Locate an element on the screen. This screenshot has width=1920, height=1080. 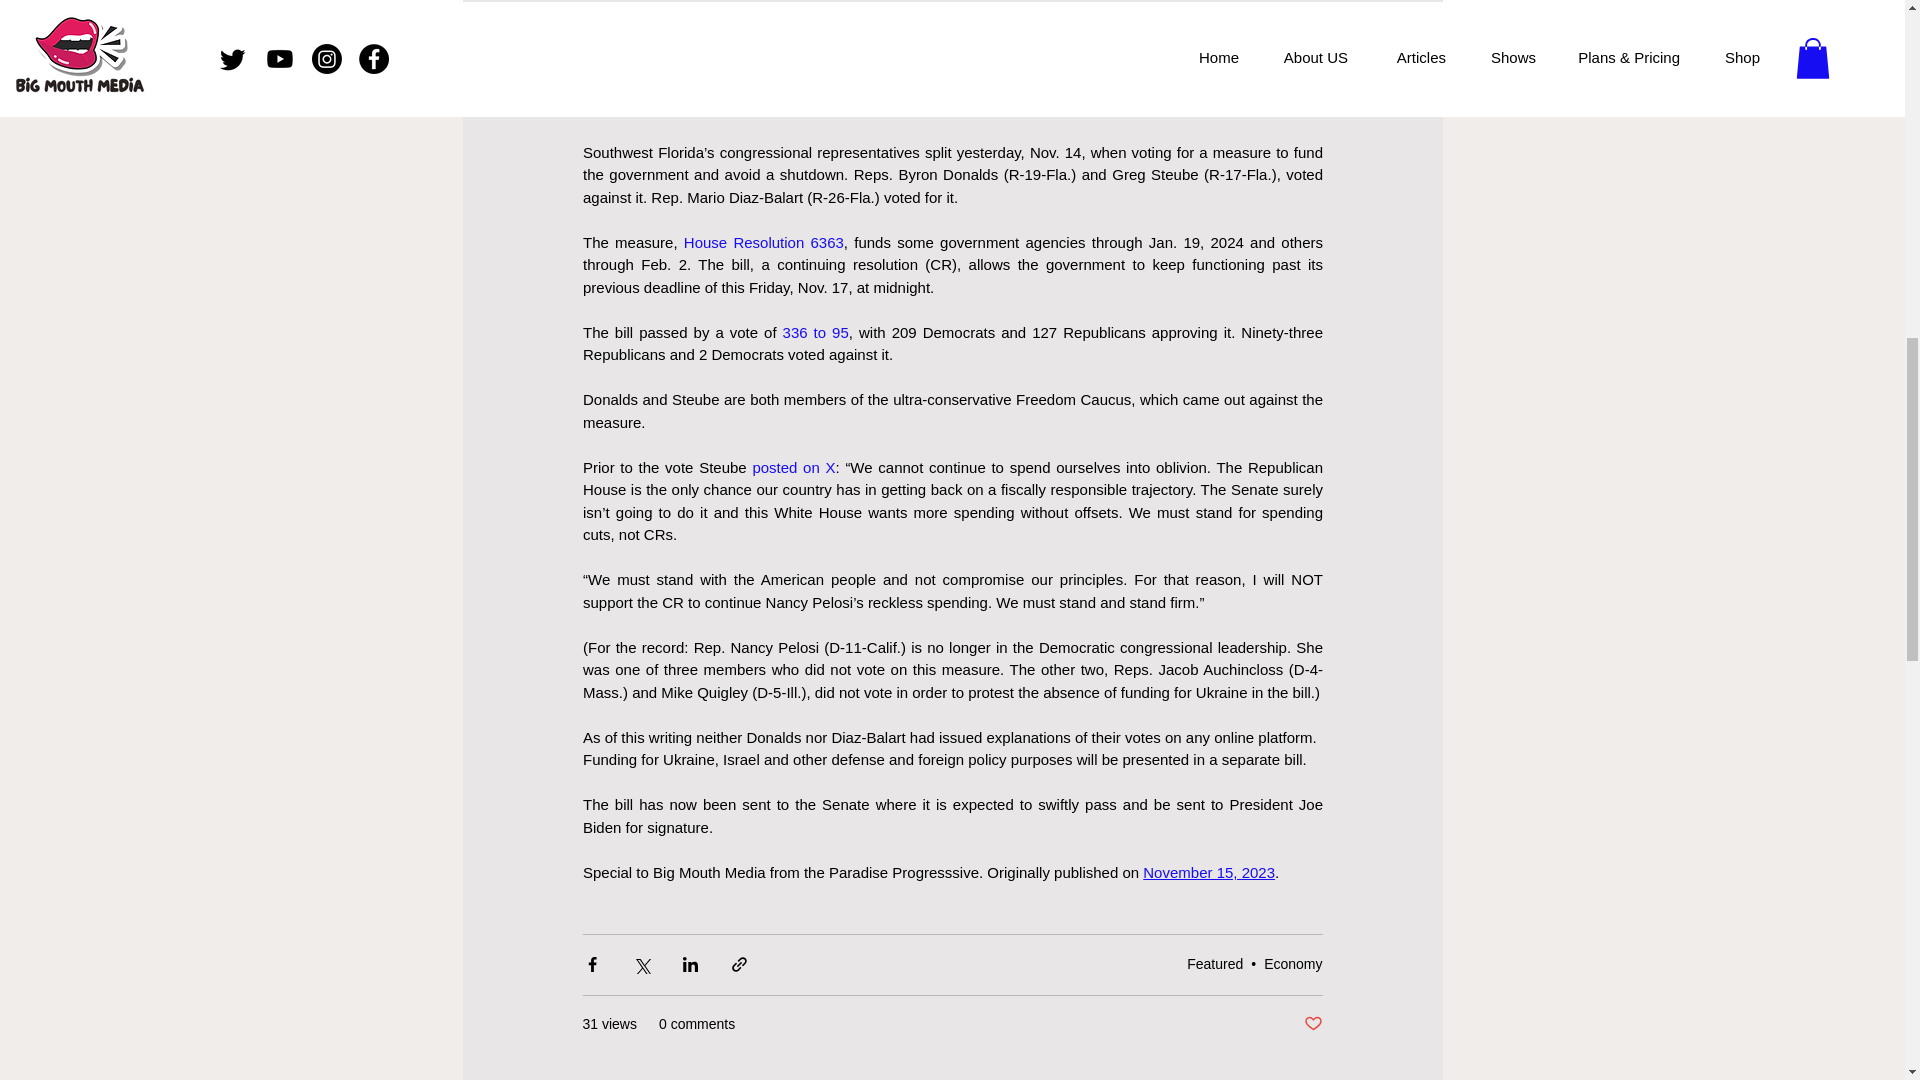
Featured is located at coordinates (1214, 964).